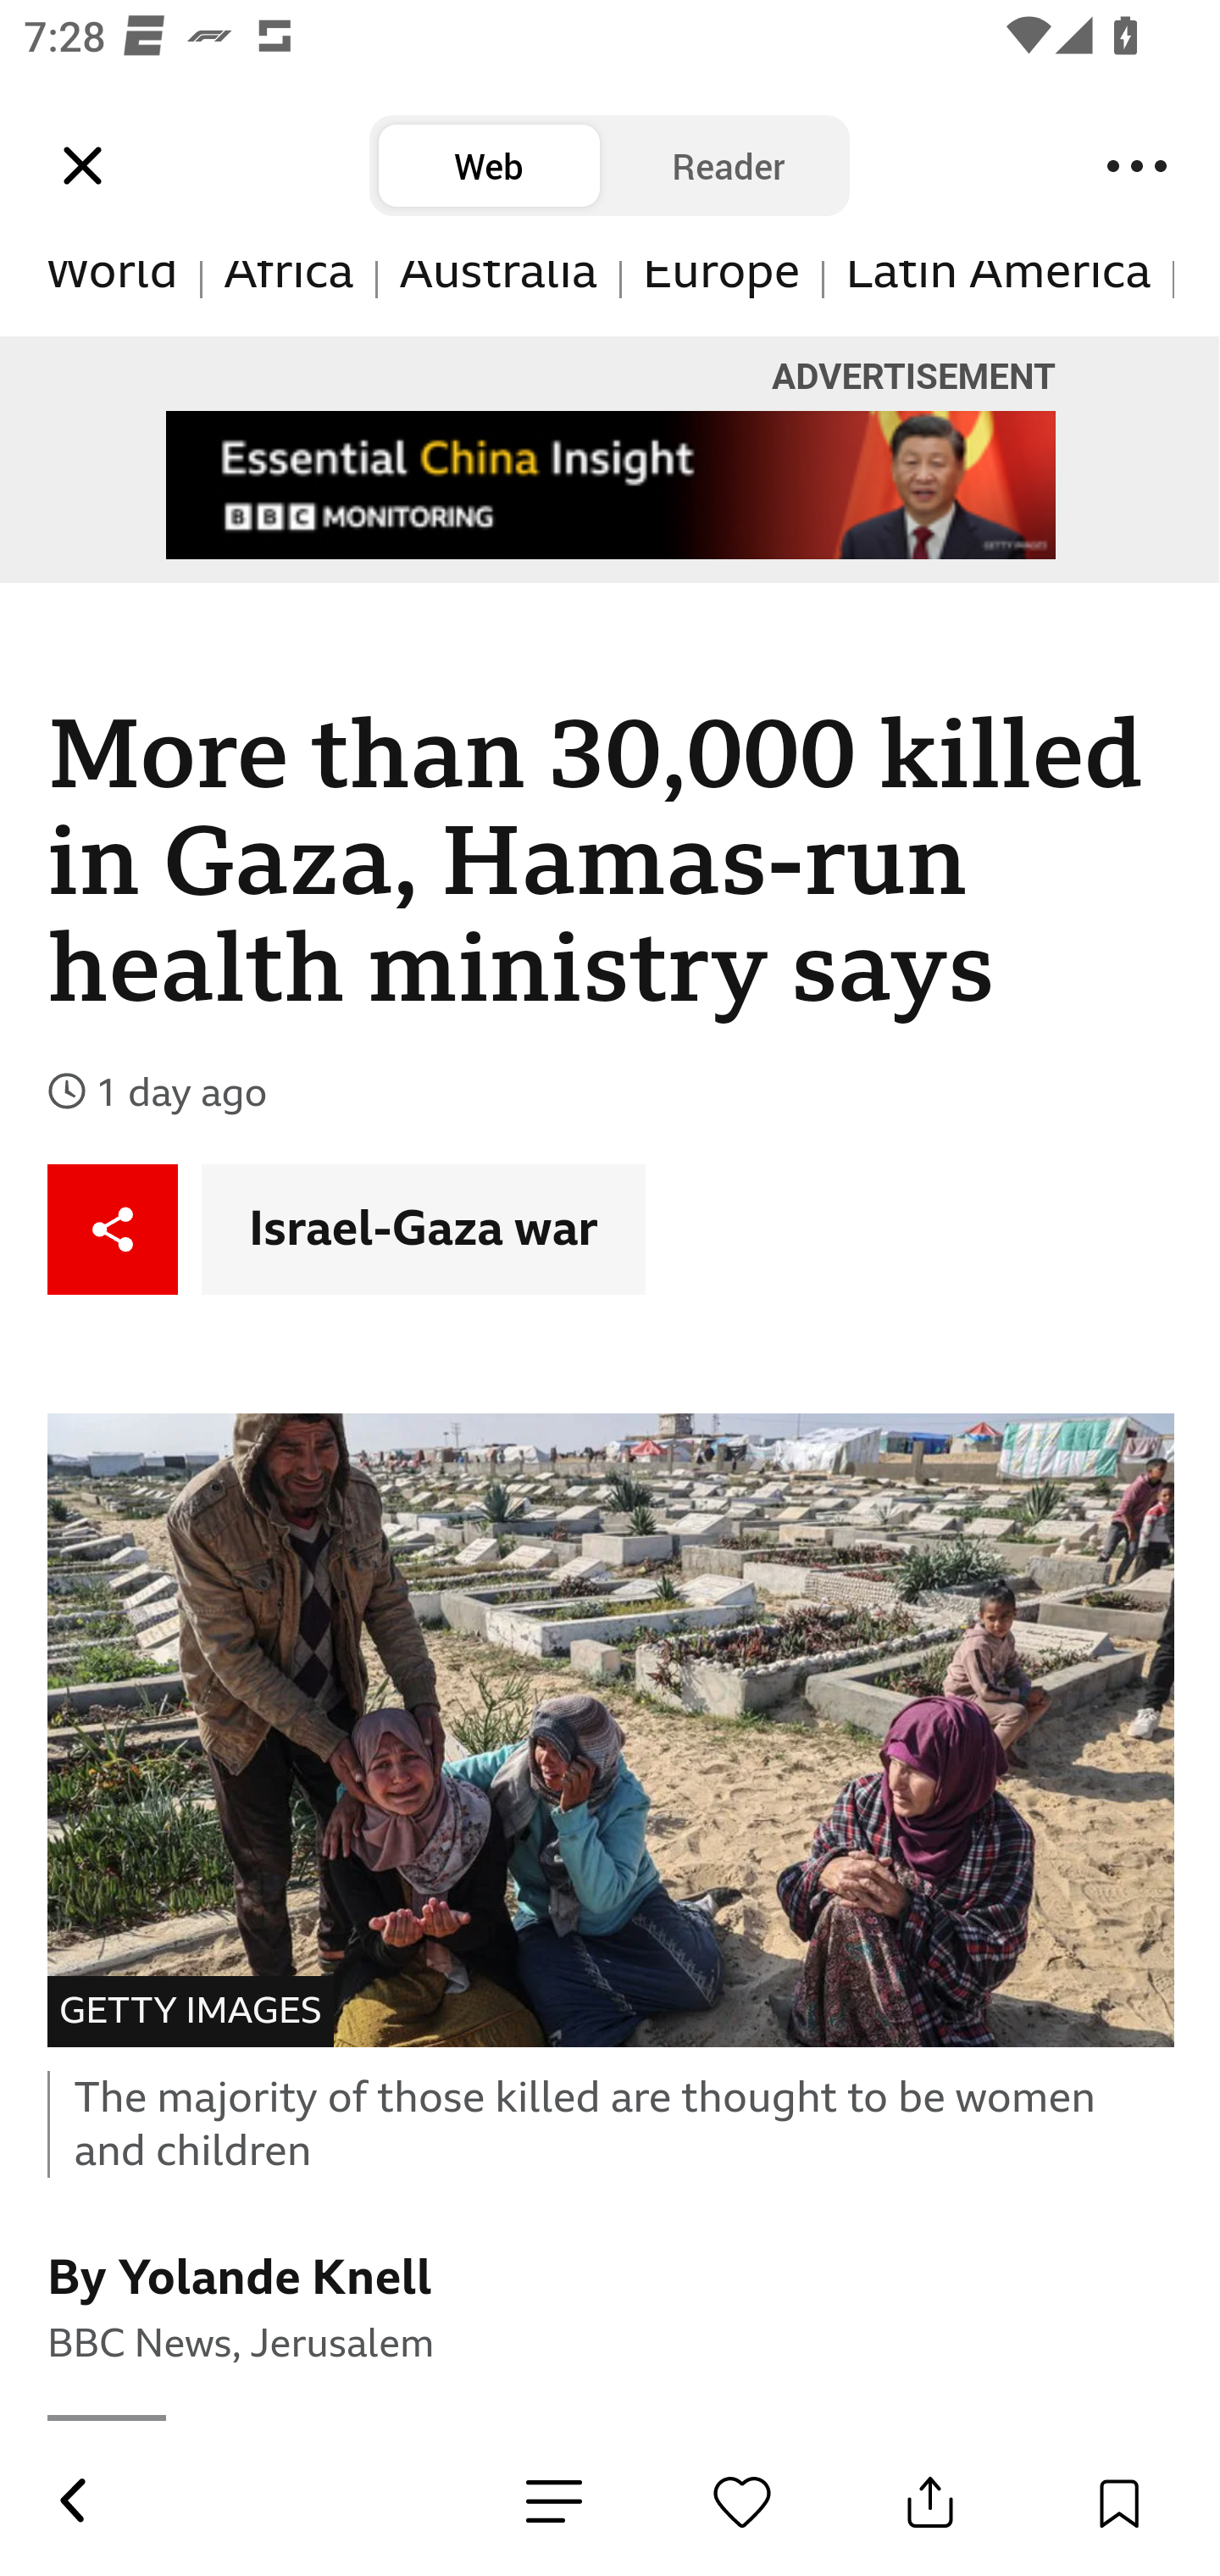 The height and width of the screenshot is (2576, 1220). What do you see at coordinates (114, 1230) in the screenshot?
I see `Share` at bounding box center [114, 1230].